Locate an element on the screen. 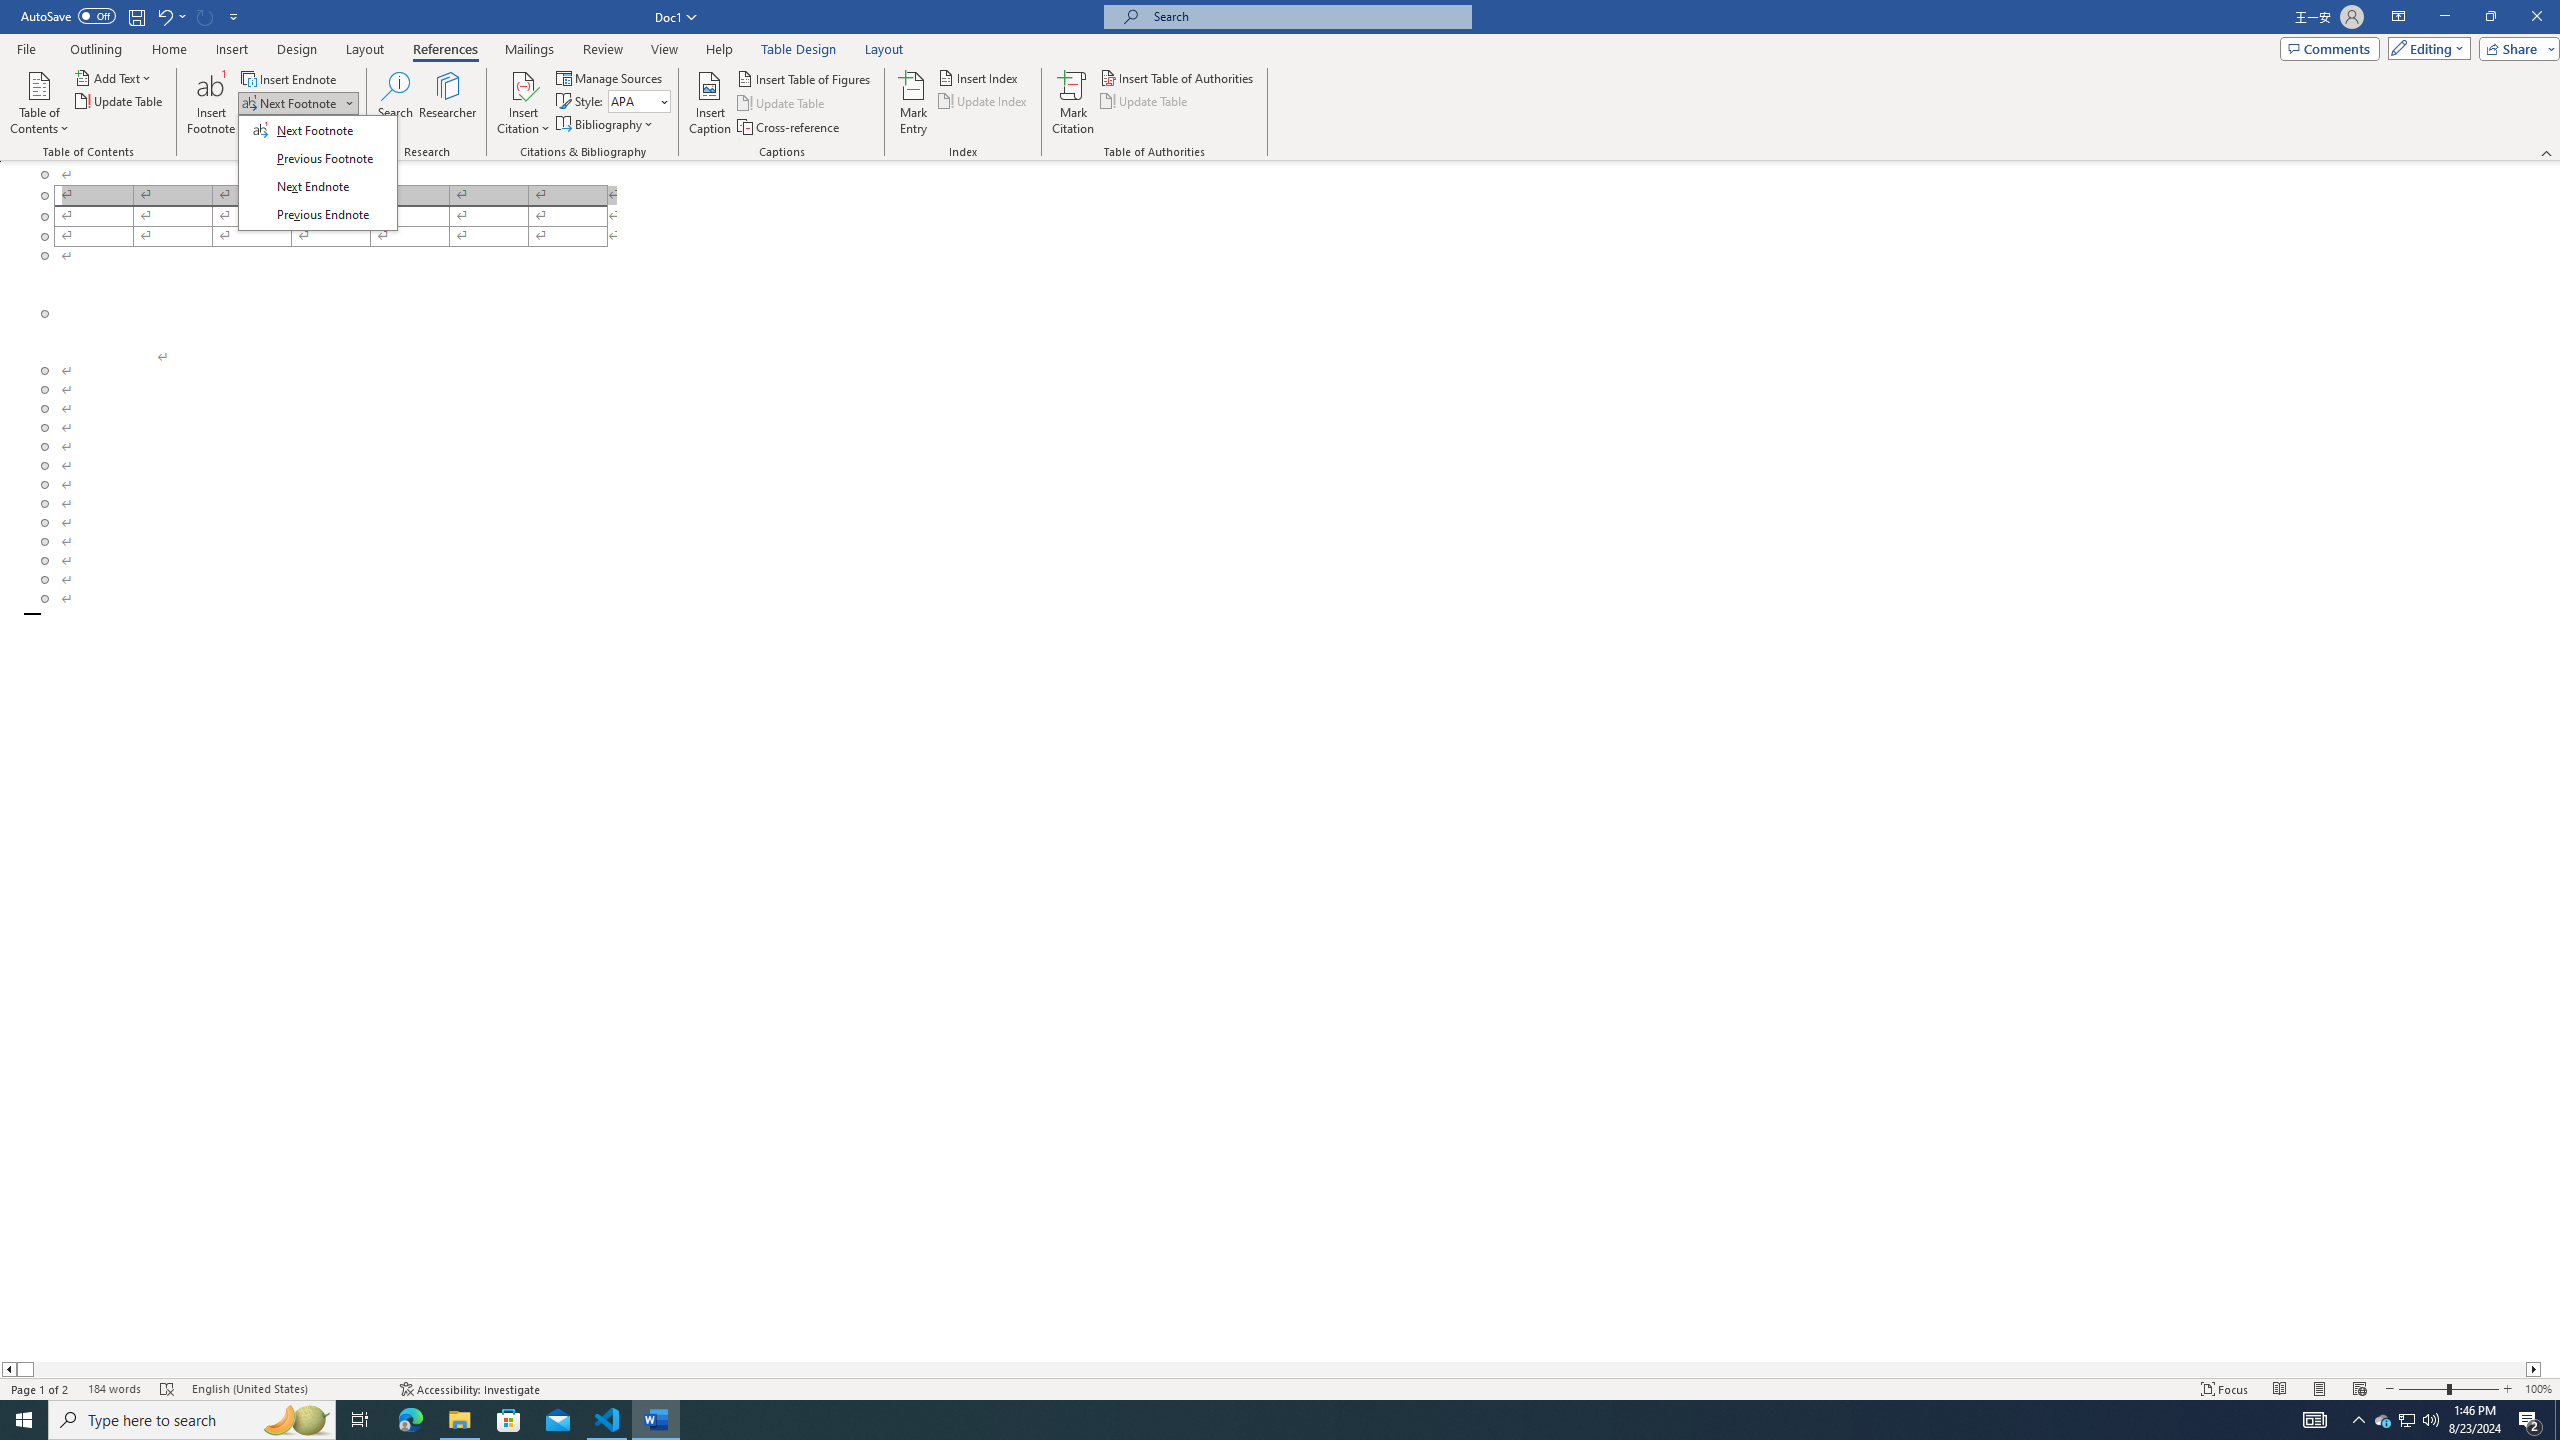  Style is located at coordinates (640, 100).